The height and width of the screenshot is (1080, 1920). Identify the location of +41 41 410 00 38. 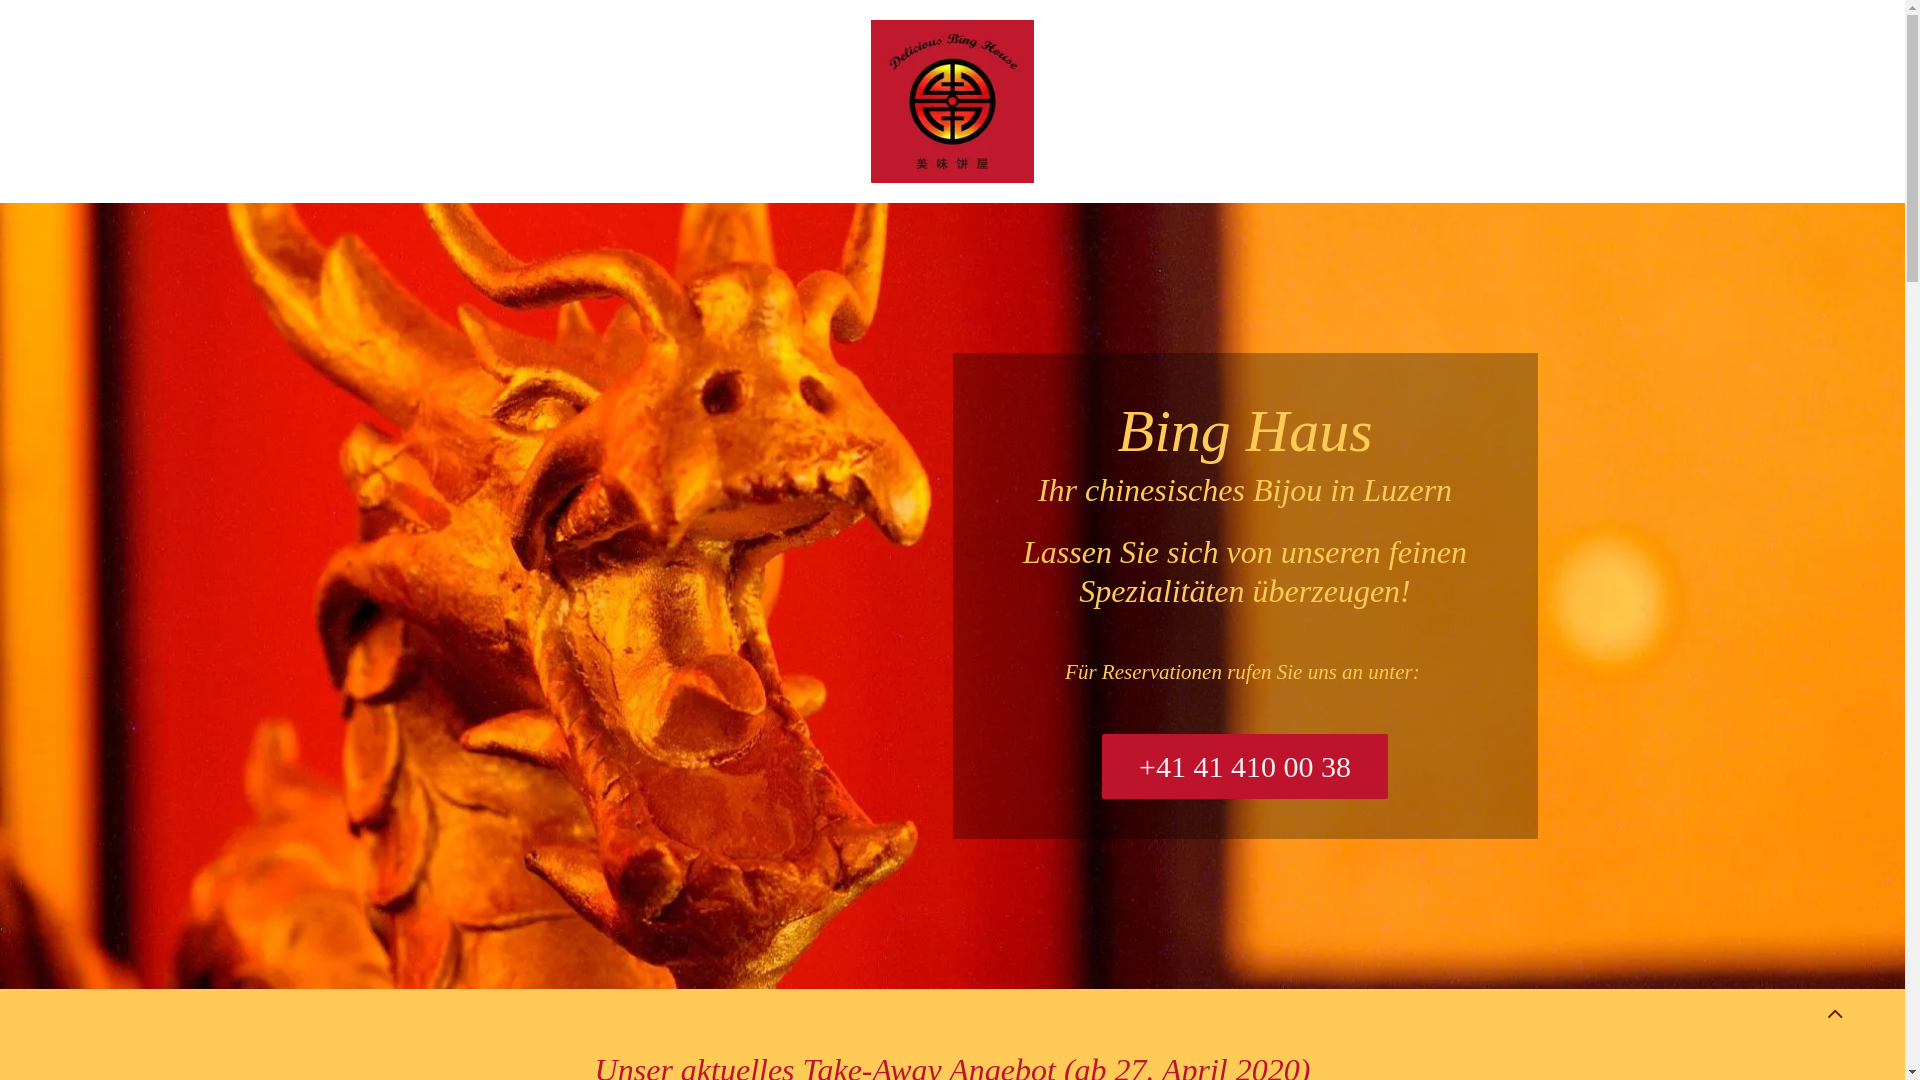
(1245, 766).